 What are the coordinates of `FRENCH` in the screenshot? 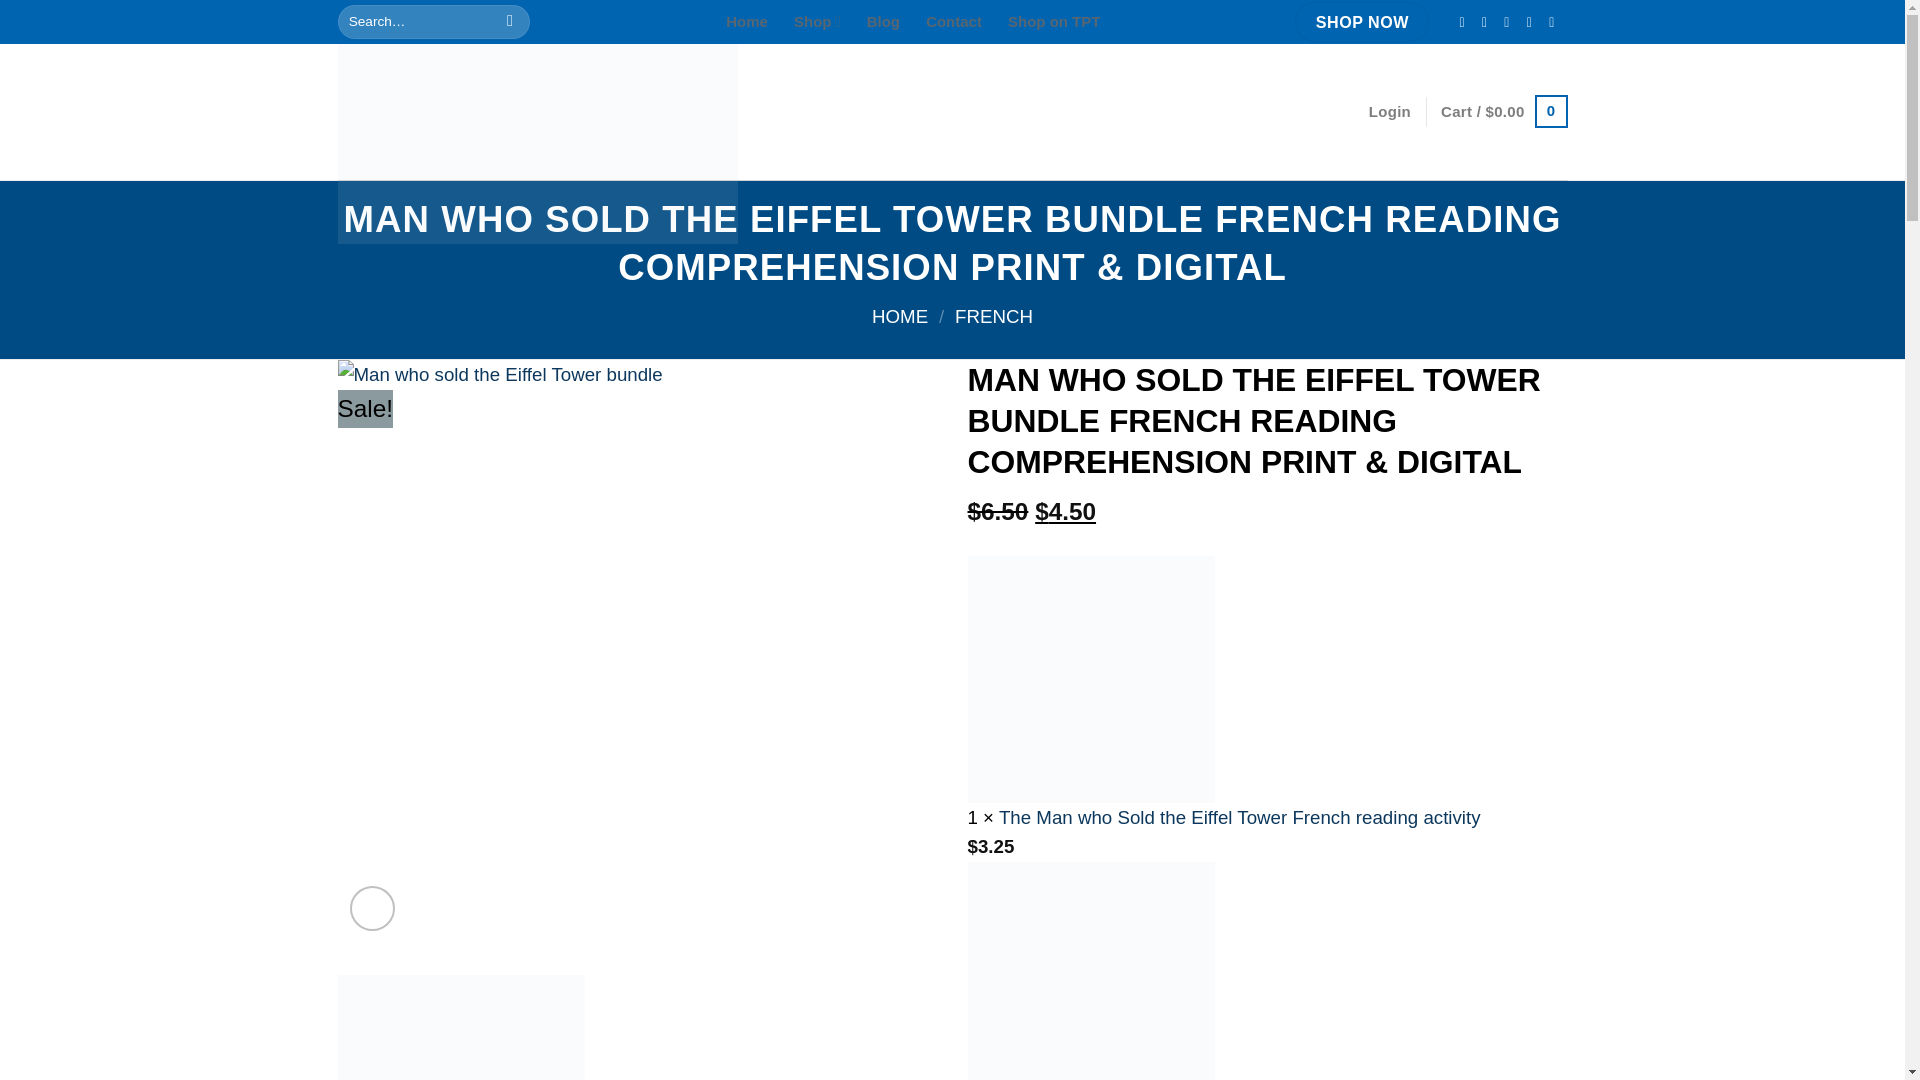 It's located at (993, 316).